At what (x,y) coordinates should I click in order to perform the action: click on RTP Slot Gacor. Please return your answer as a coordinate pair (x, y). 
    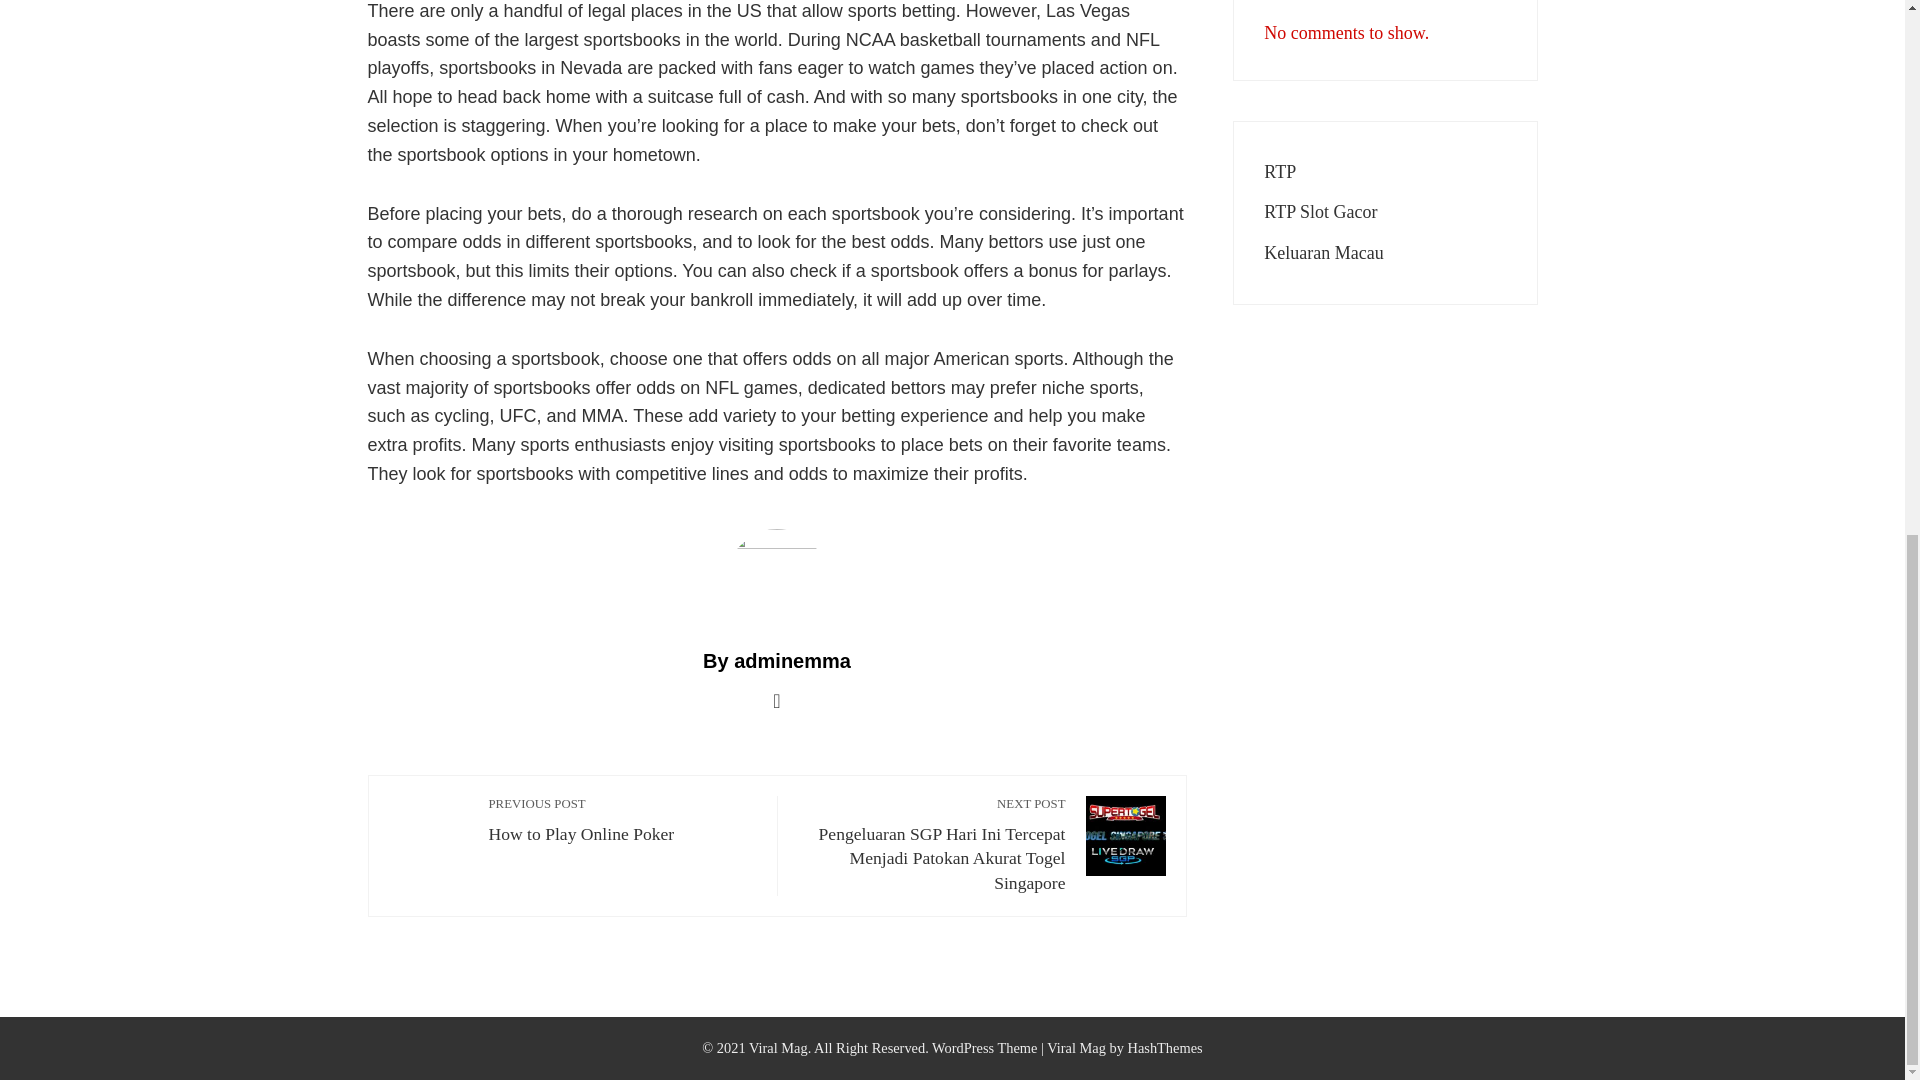
    Looking at the image, I should click on (1320, 212).